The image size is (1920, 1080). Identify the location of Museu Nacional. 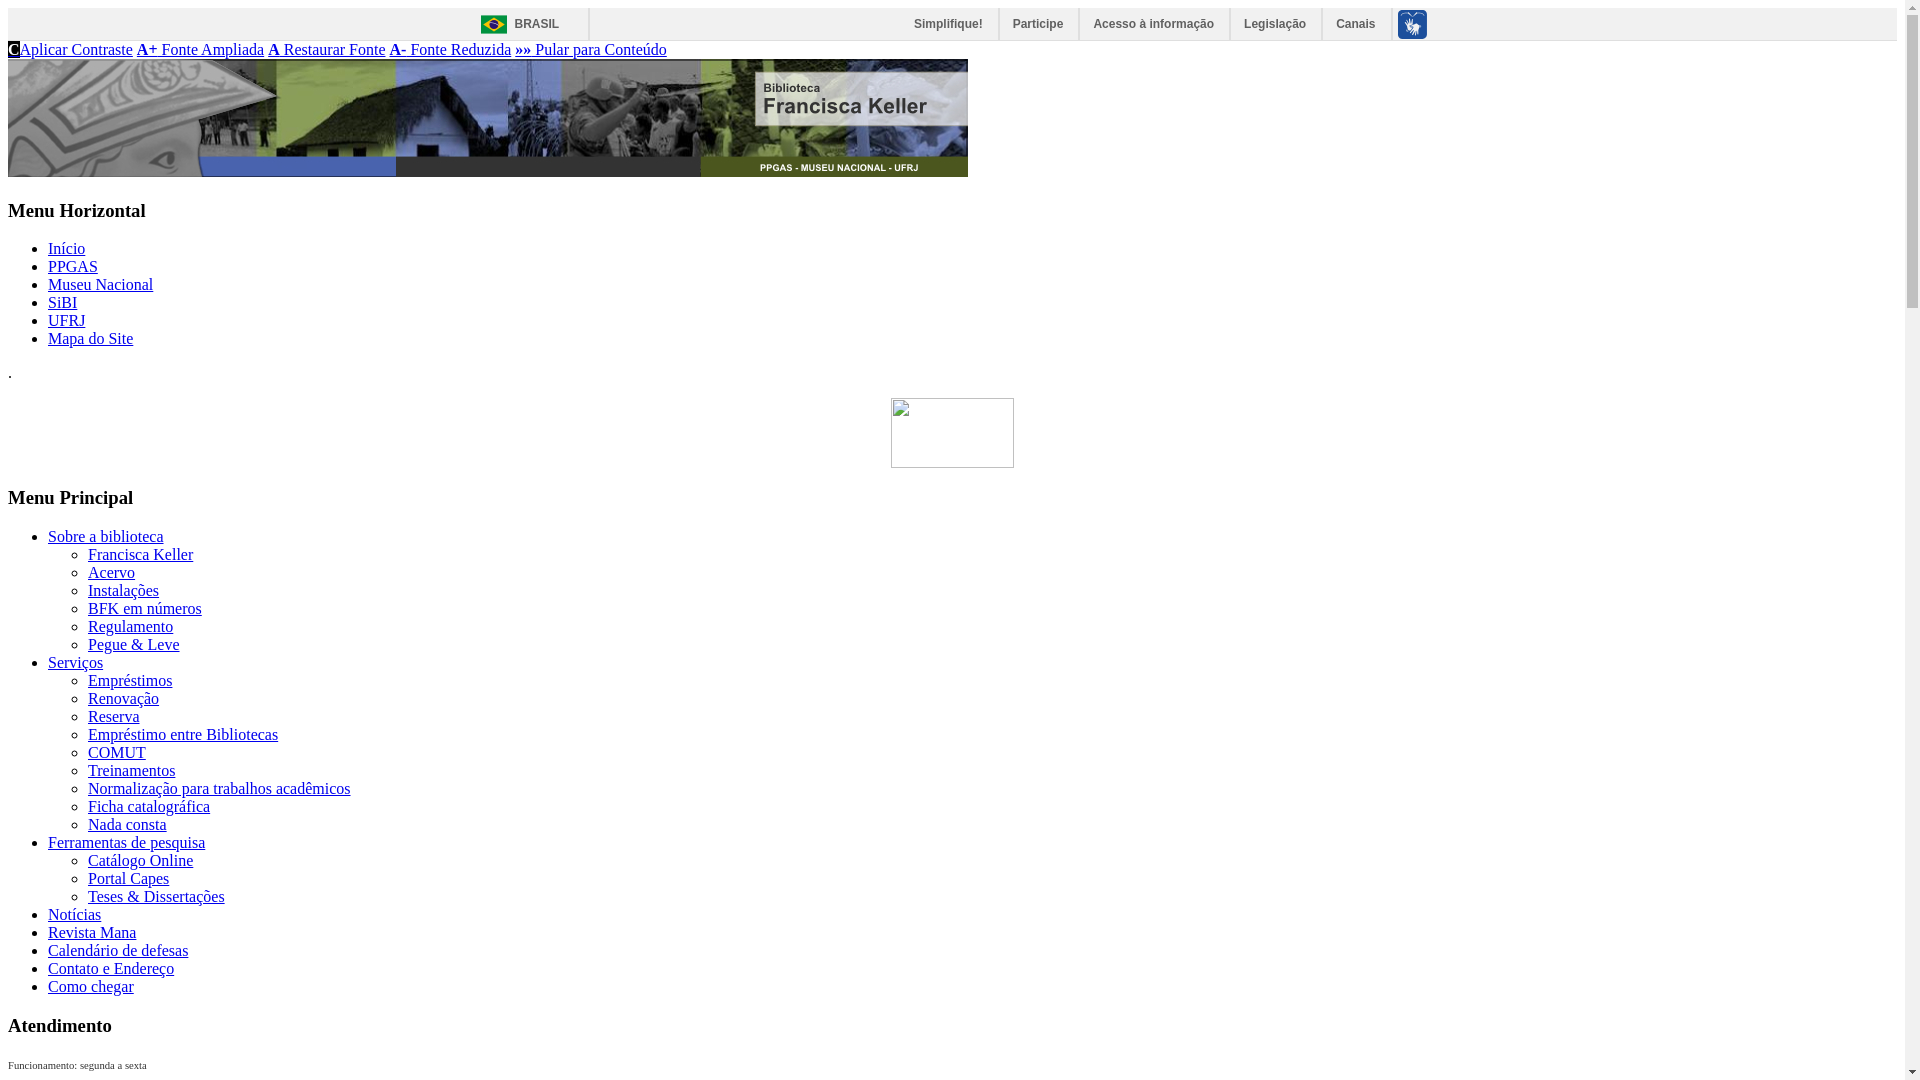
(100, 284).